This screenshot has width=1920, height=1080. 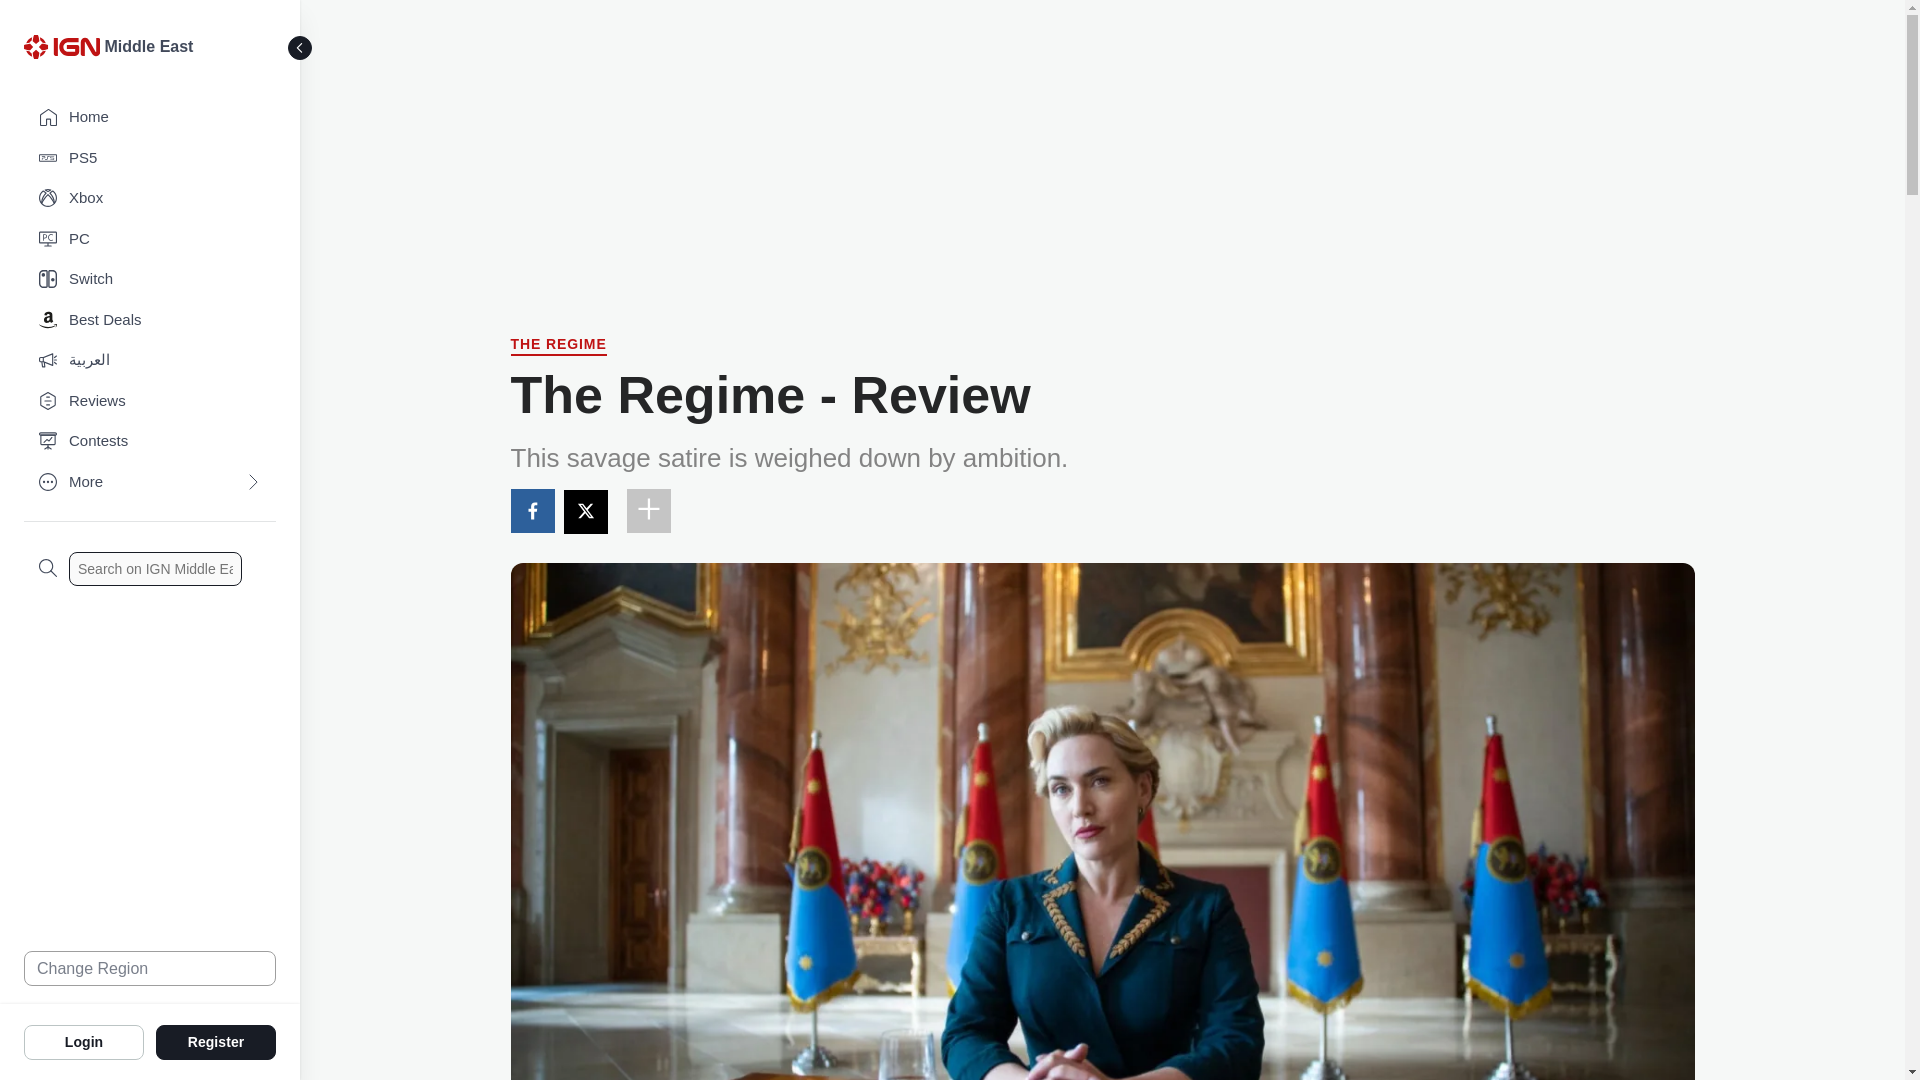 I want to click on Toggle Sidebar, so click(x=300, y=48).